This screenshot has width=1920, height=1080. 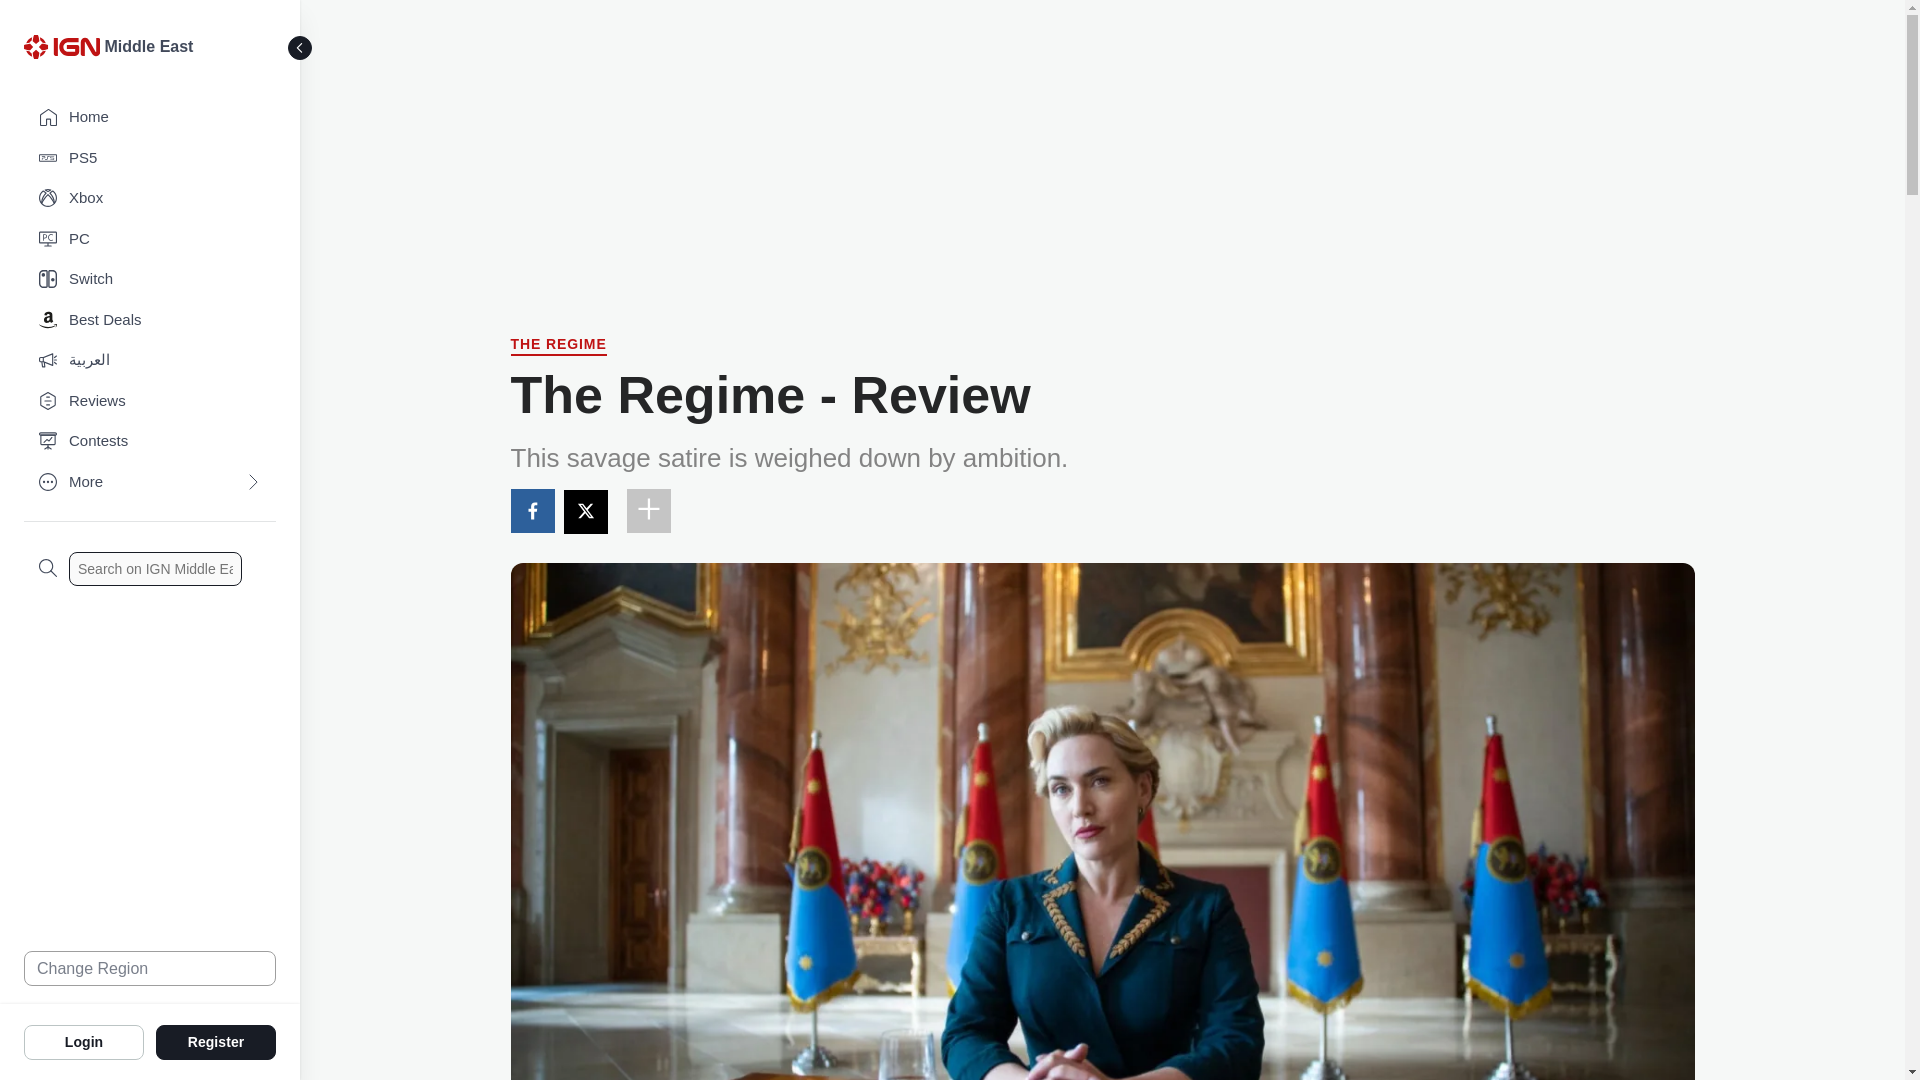 I want to click on Toggle Sidebar, so click(x=300, y=48).